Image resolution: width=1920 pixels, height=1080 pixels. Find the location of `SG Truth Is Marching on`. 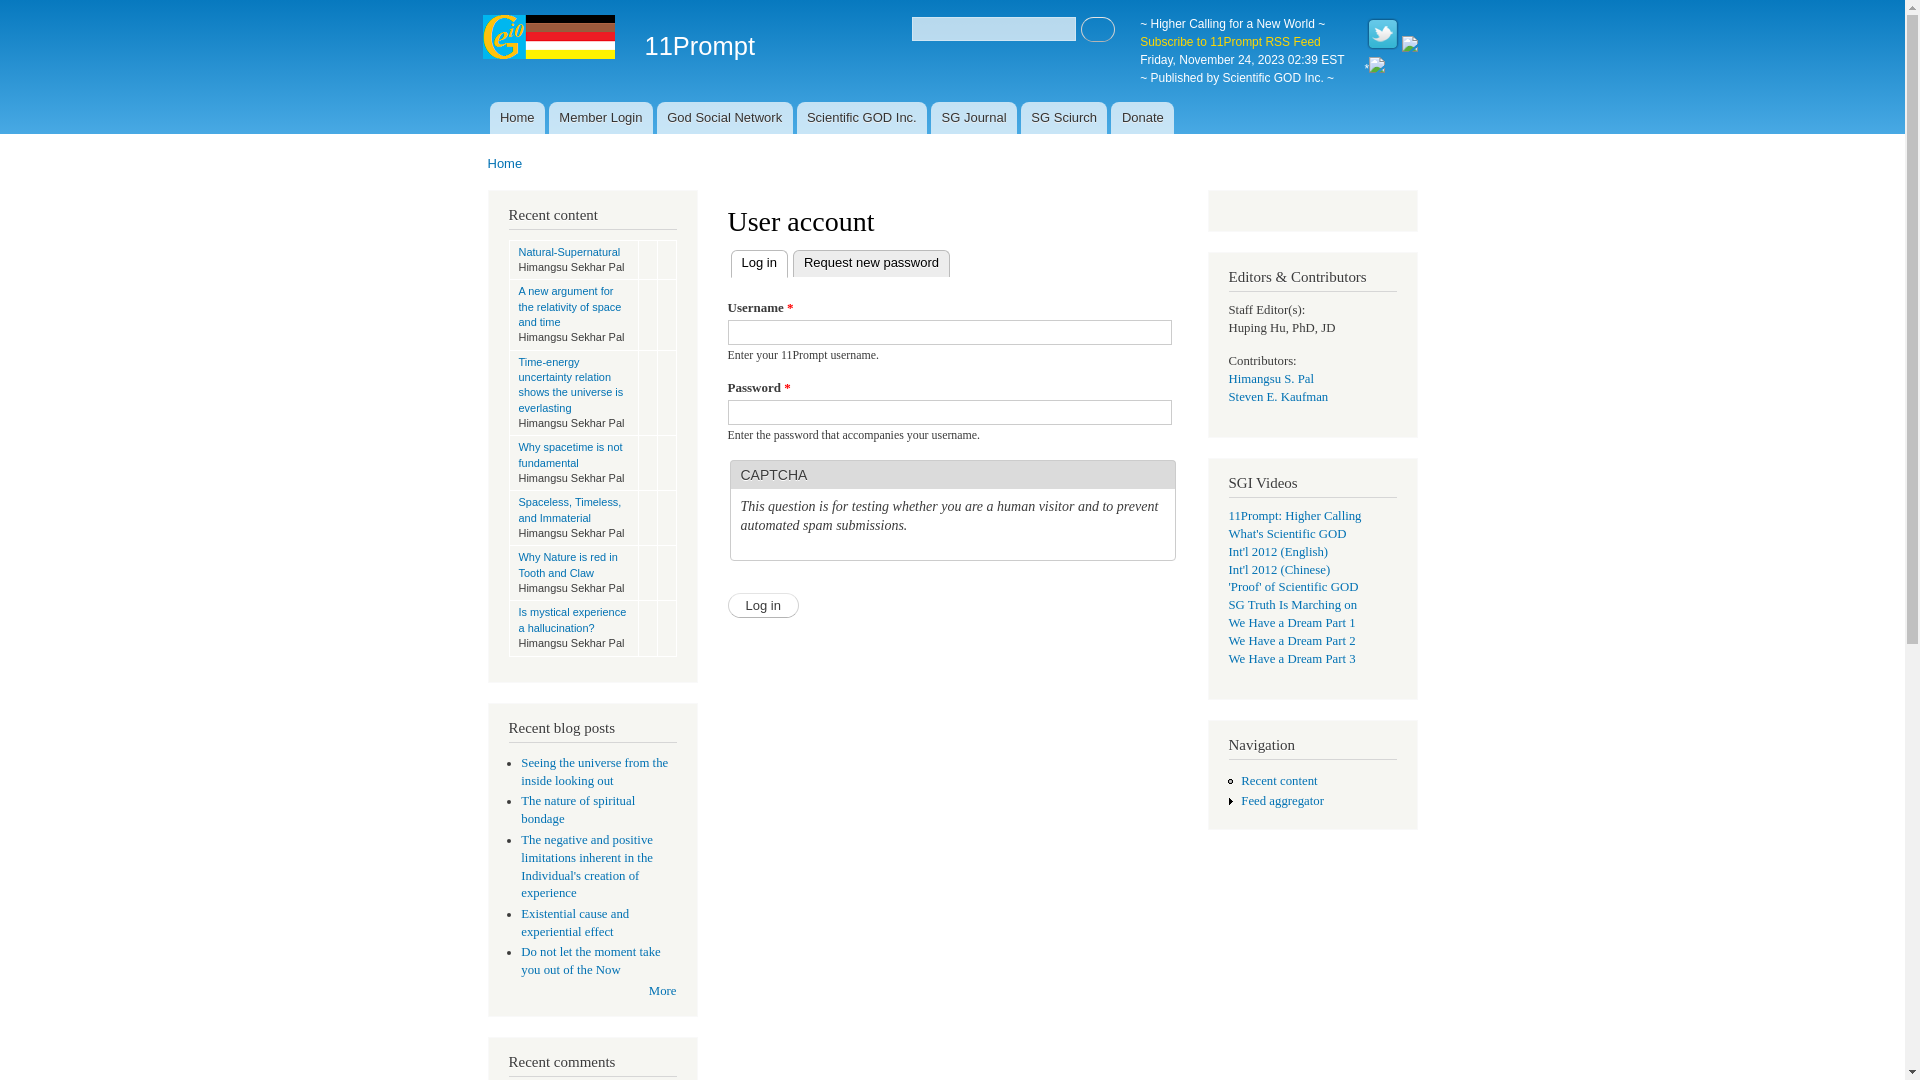

SG Truth Is Marching on is located at coordinates (1292, 605).